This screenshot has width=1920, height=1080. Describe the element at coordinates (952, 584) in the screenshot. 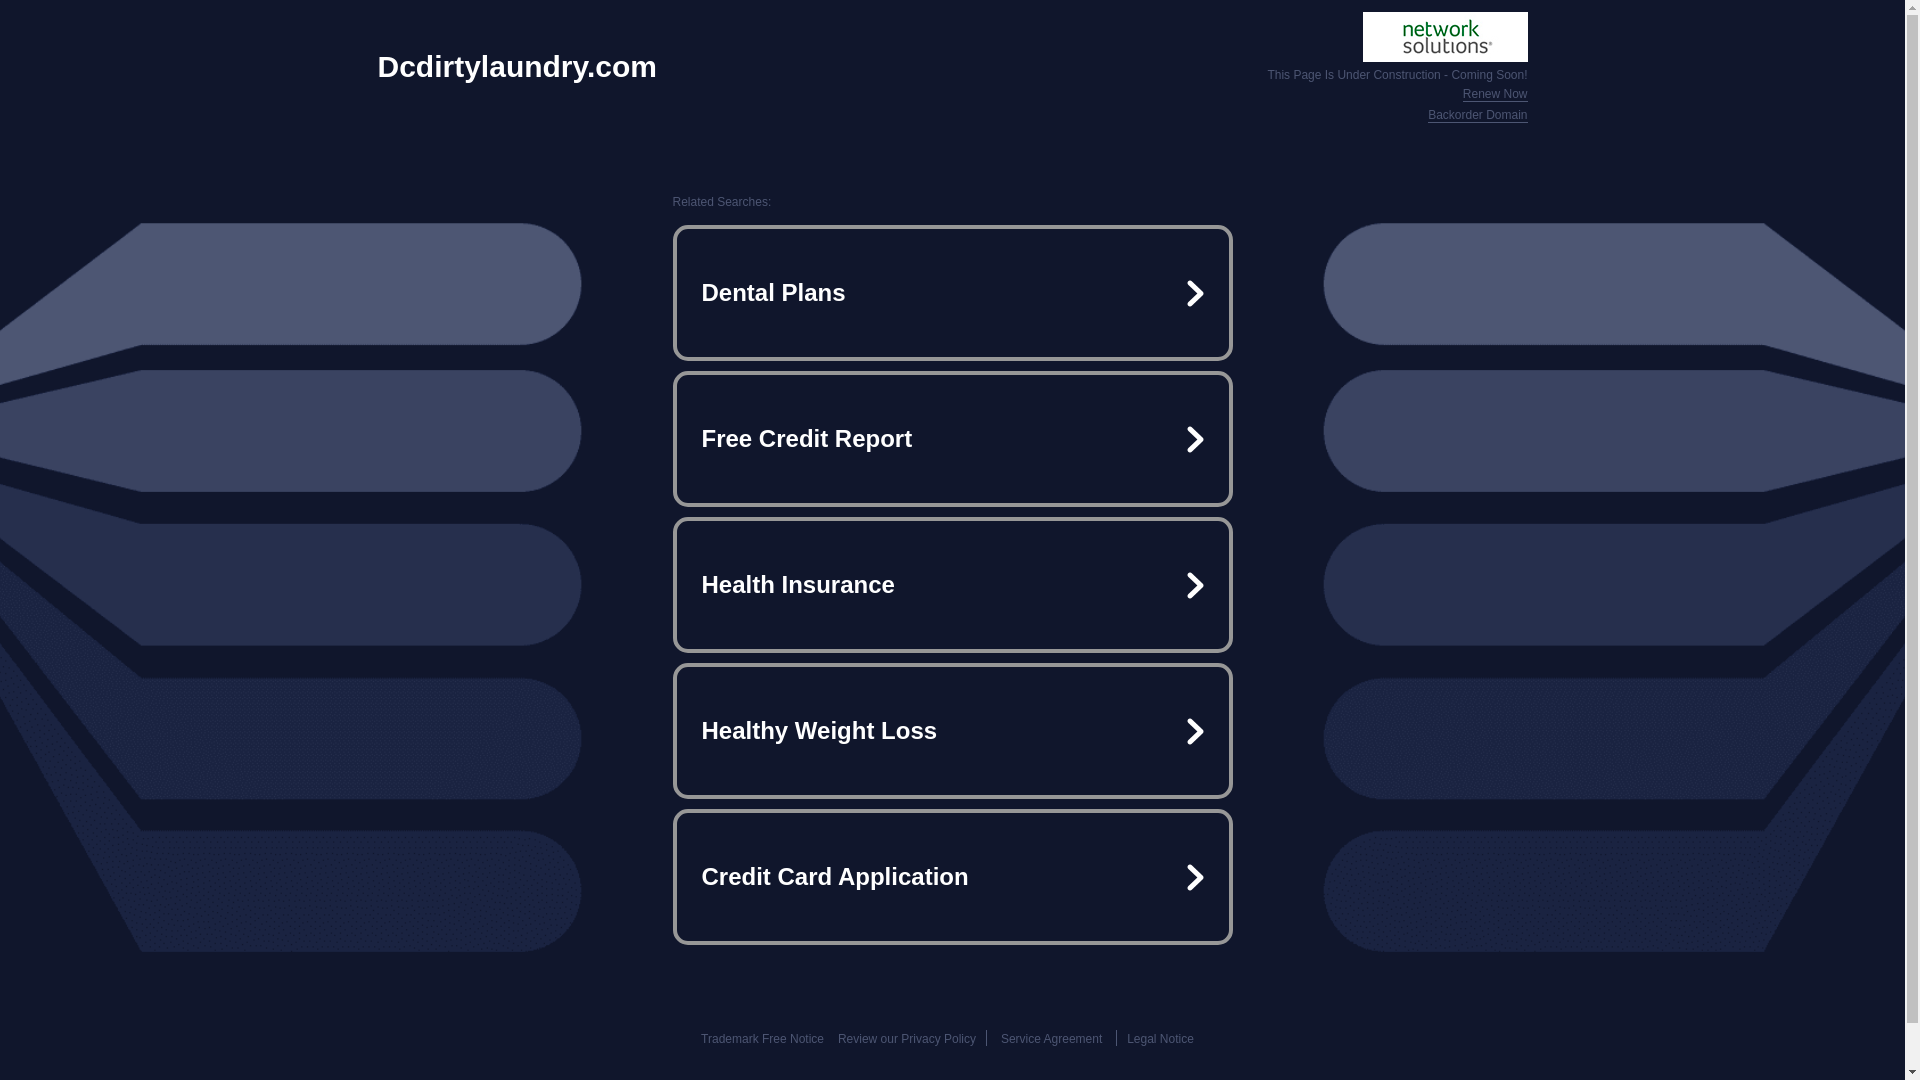

I see `Health Insurance` at that location.